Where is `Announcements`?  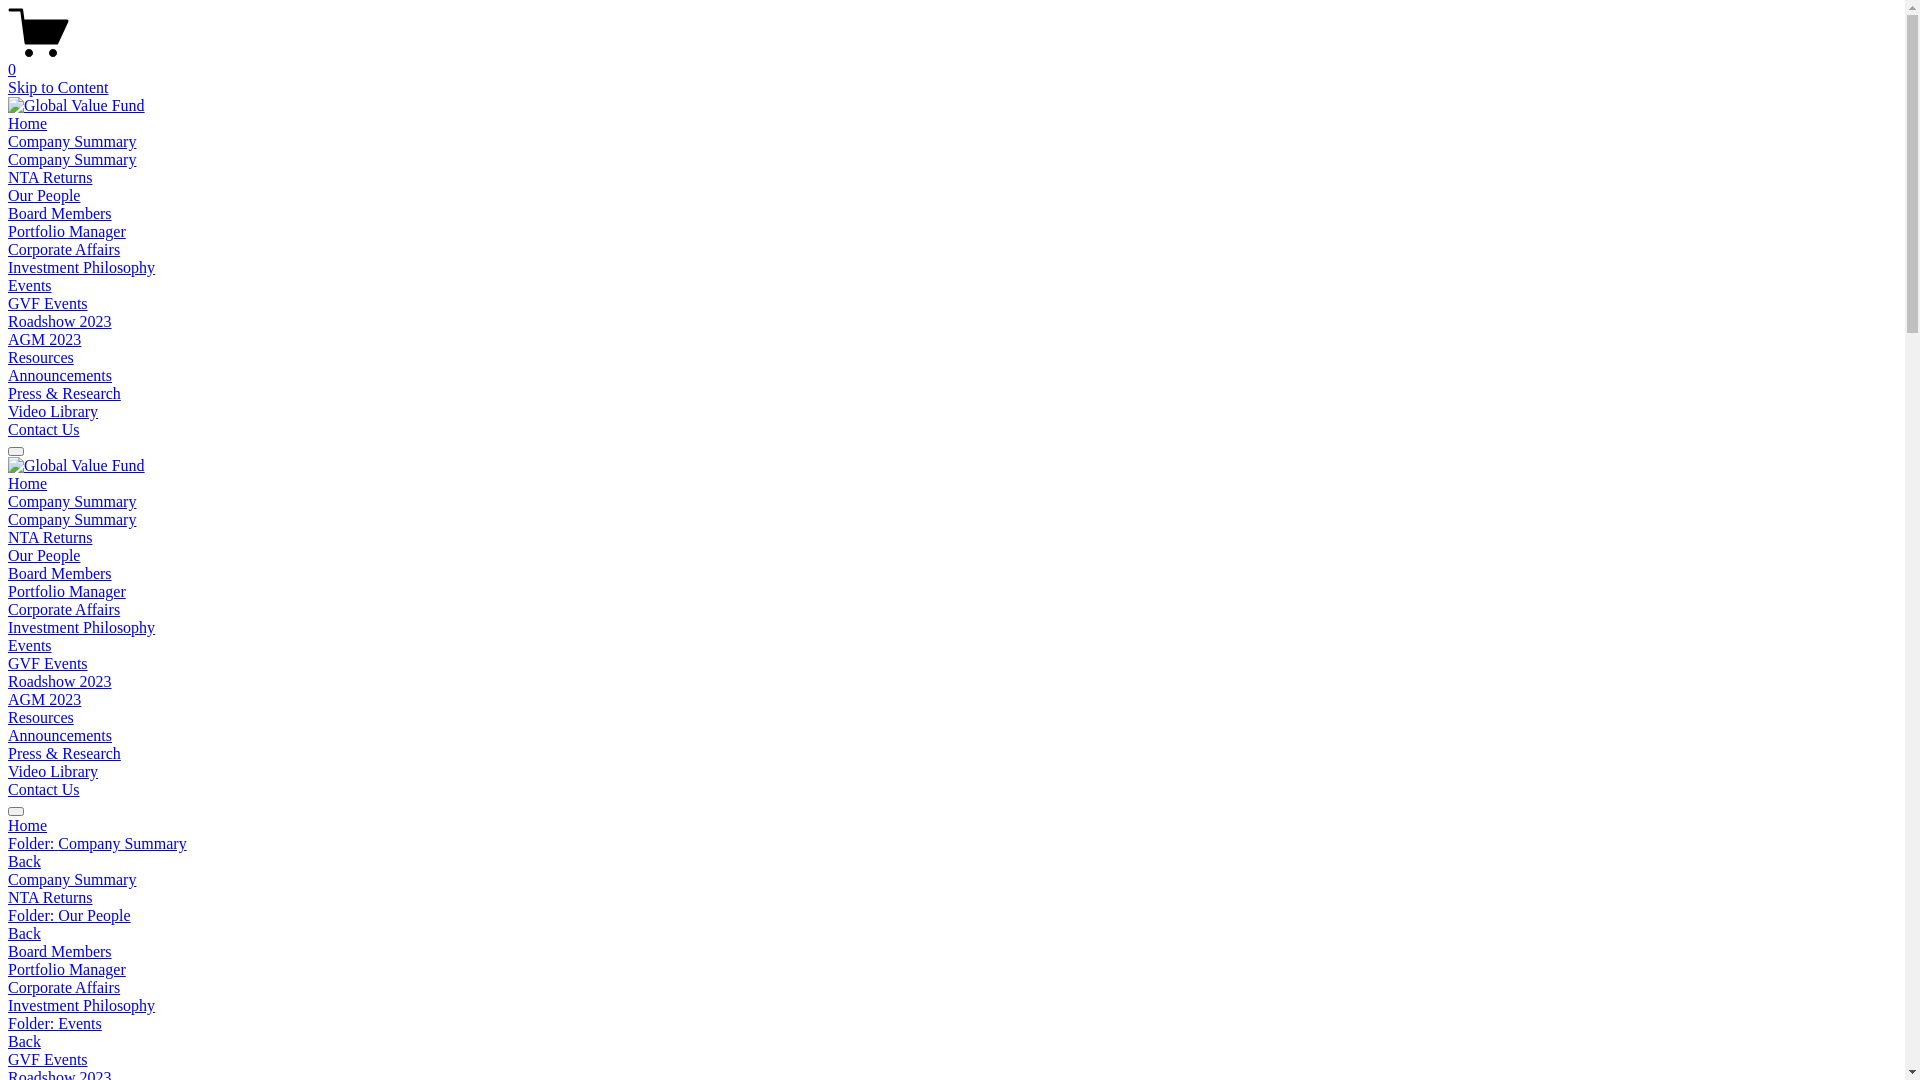
Announcements is located at coordinates (60, 376).